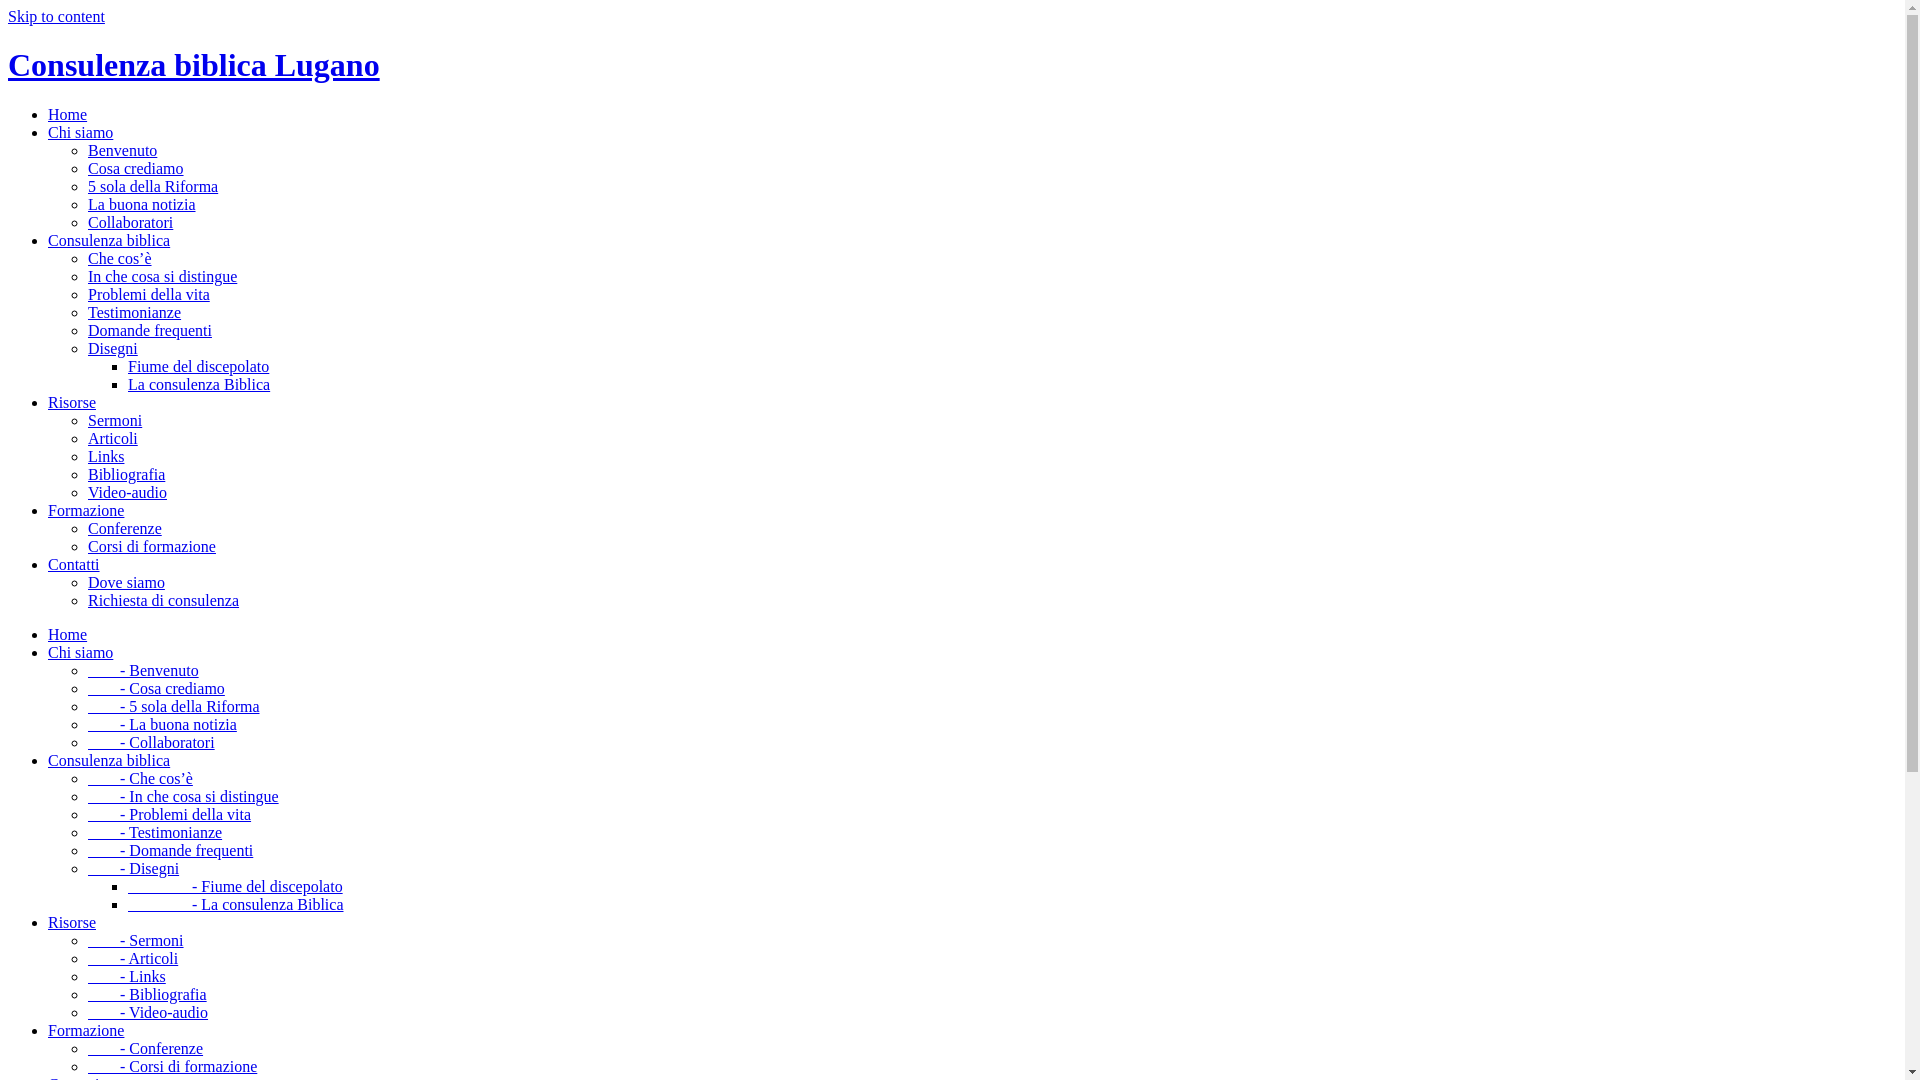 This screenshot has height=1080, width=1920. What do you see at coordinates (128, 492) in the screenshot?
I see `Video-audio` at bounding box center [128, 492].